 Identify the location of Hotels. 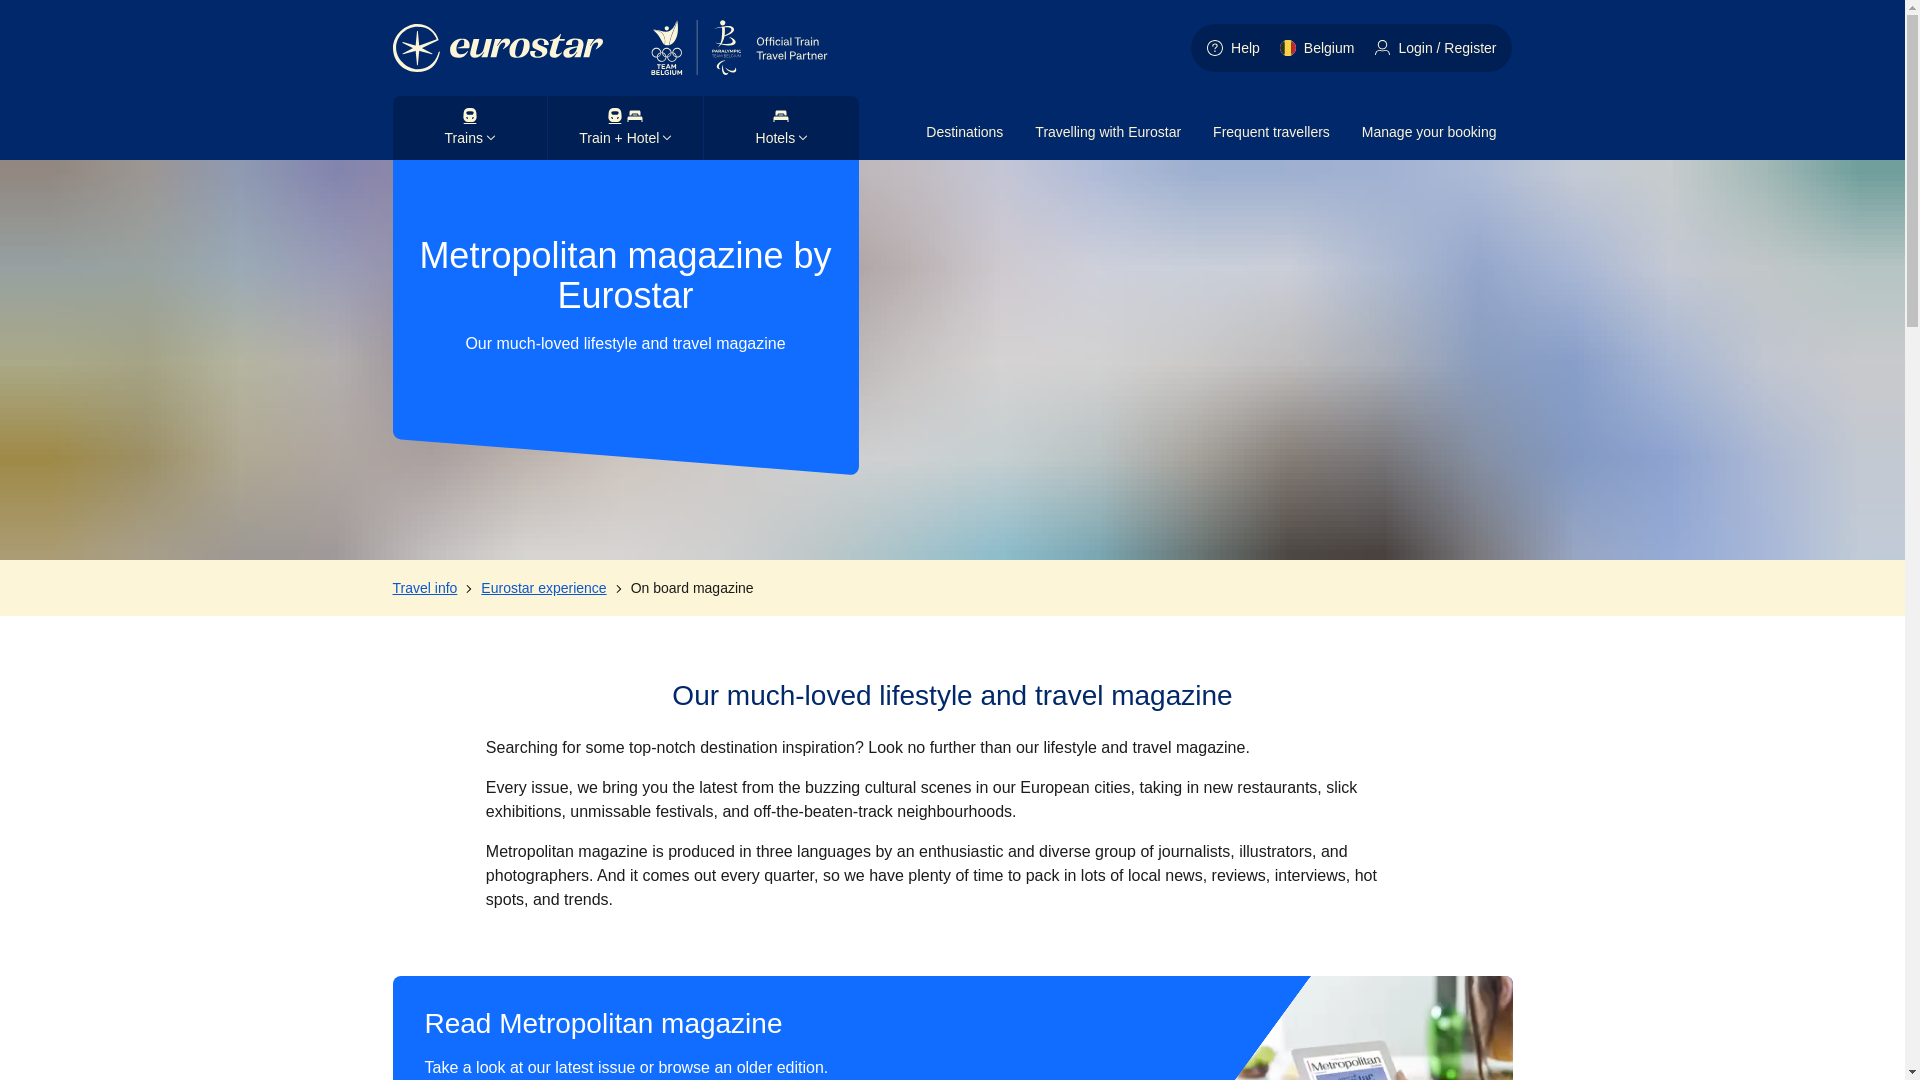
(782, 128).